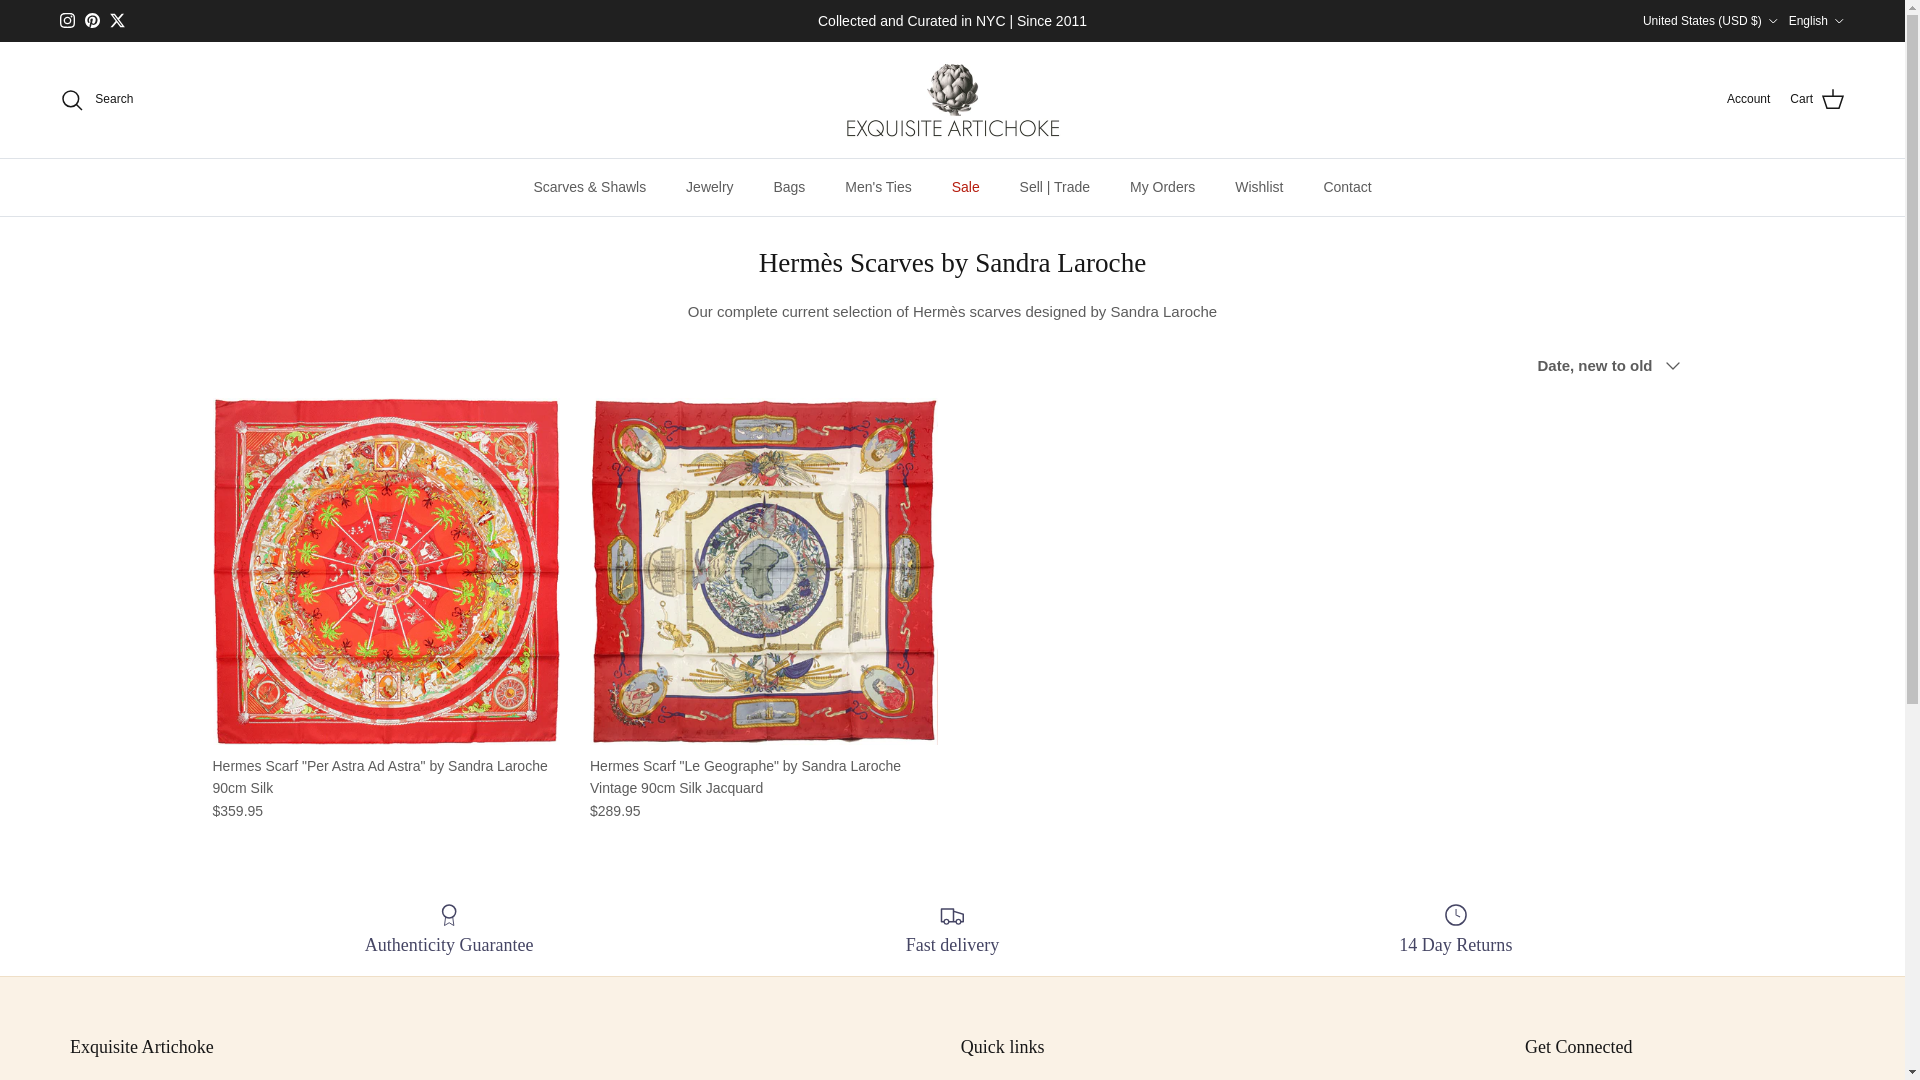 This screenshot has height=1080, width=1920. What do you see at coordinates (1748, 99) in the screenshot?
I see `Account` at bounding box center [1748, 99].